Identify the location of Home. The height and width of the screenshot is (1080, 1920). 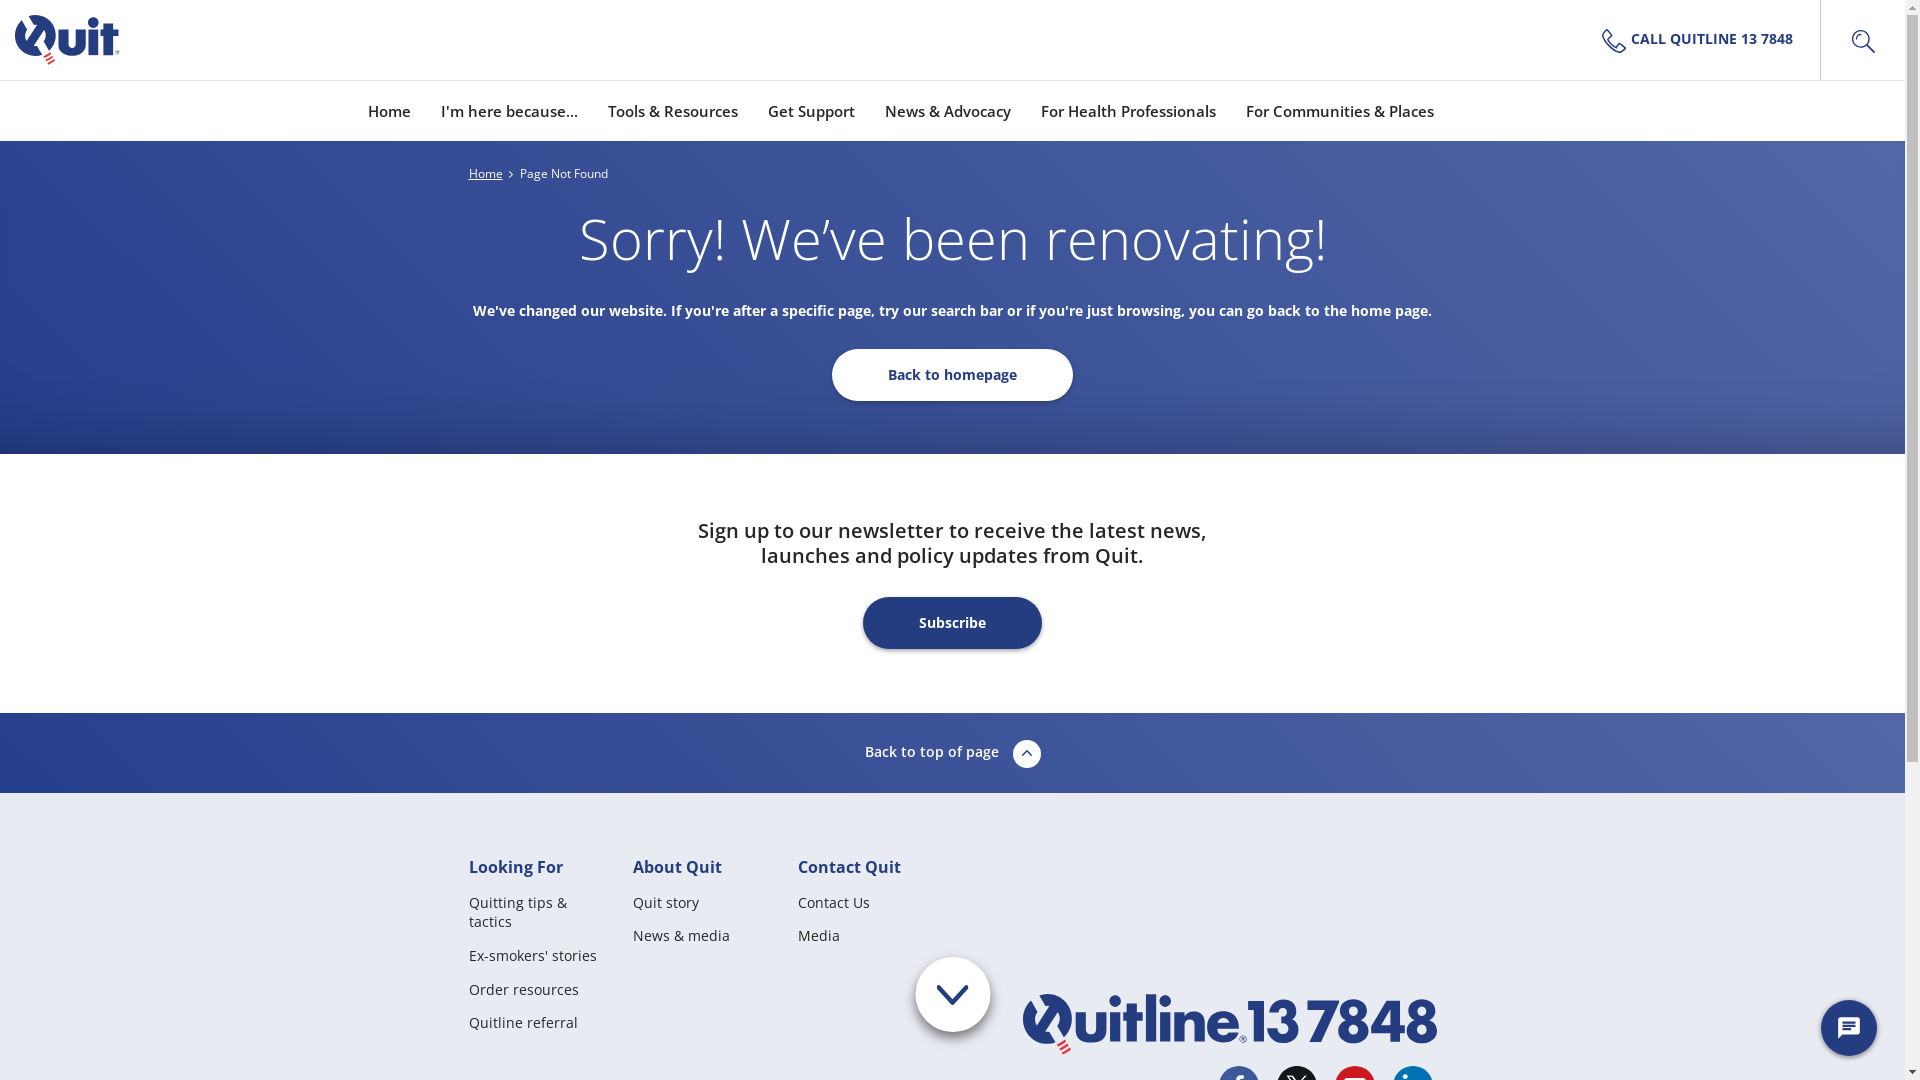
(485, 174).